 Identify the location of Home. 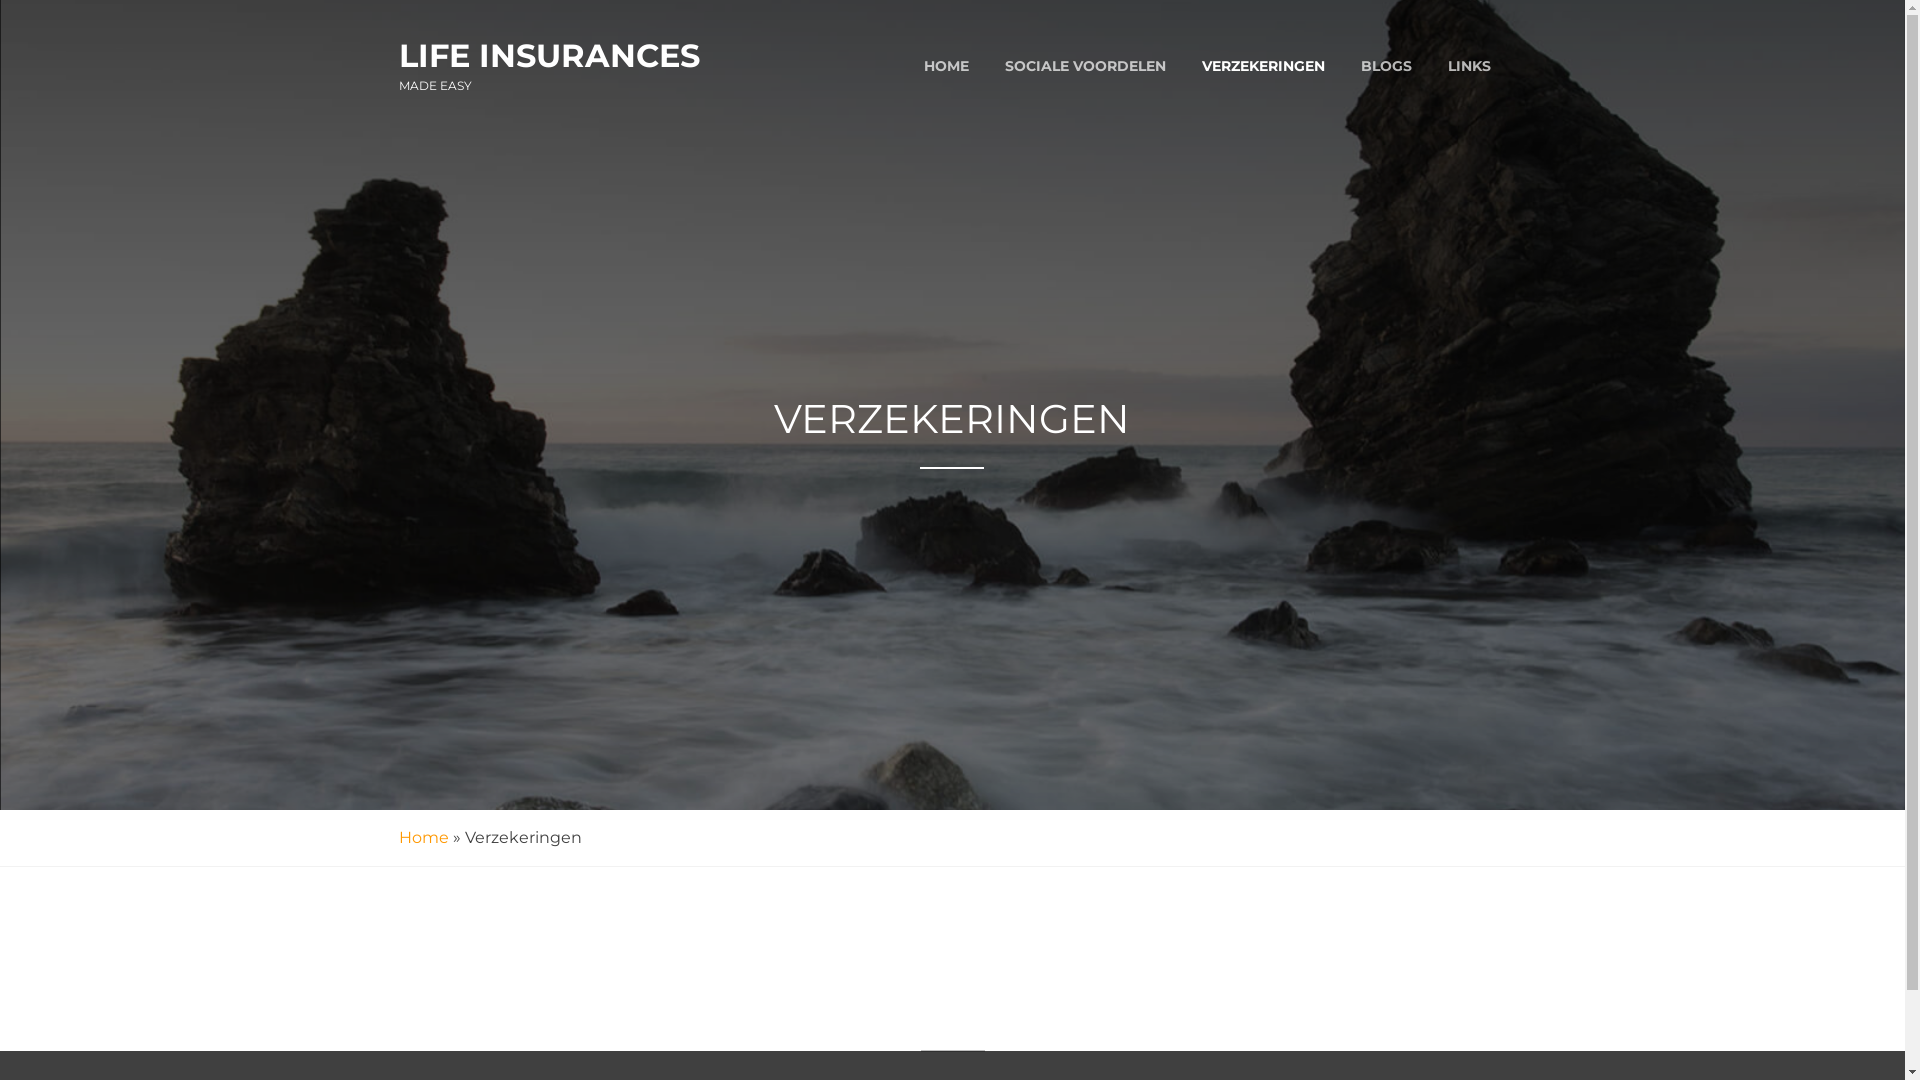
(423, 838).